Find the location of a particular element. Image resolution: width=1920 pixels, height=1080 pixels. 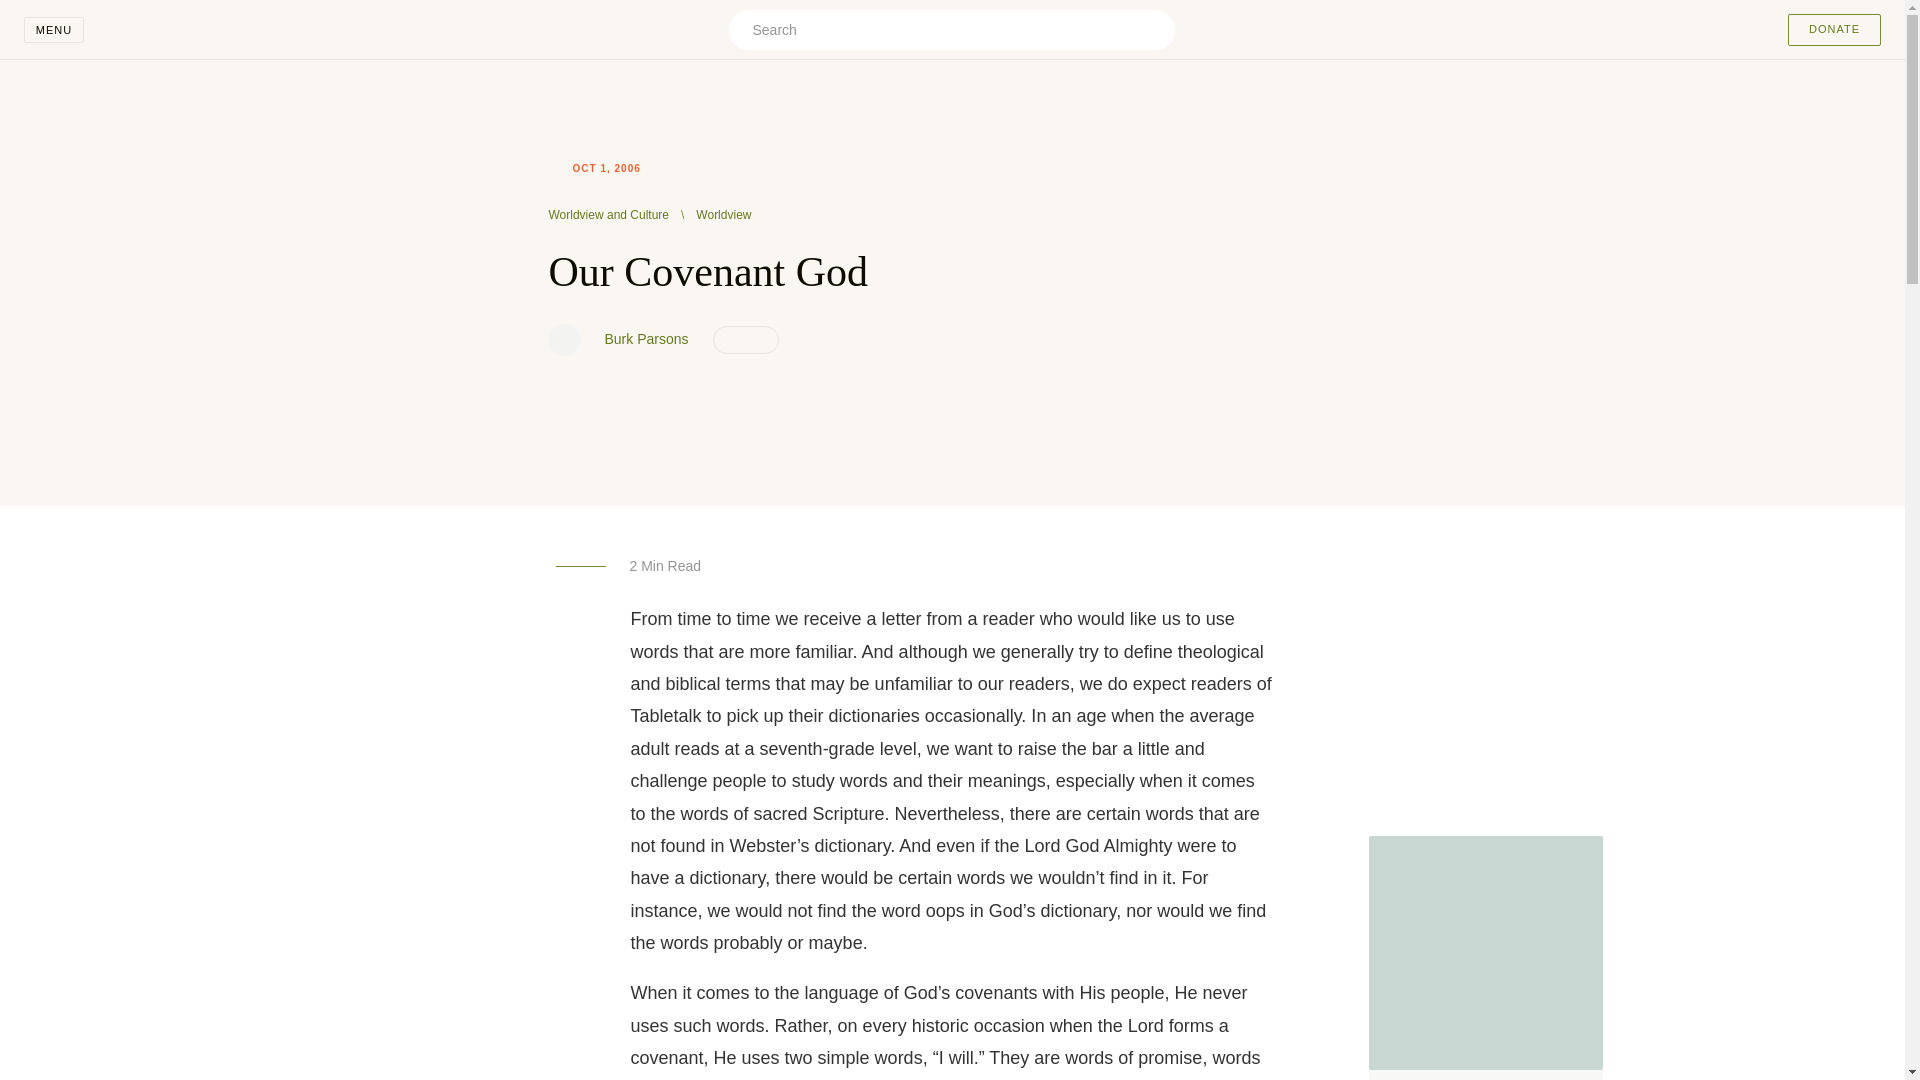

DONATE is located at coordinates (1834, 30).